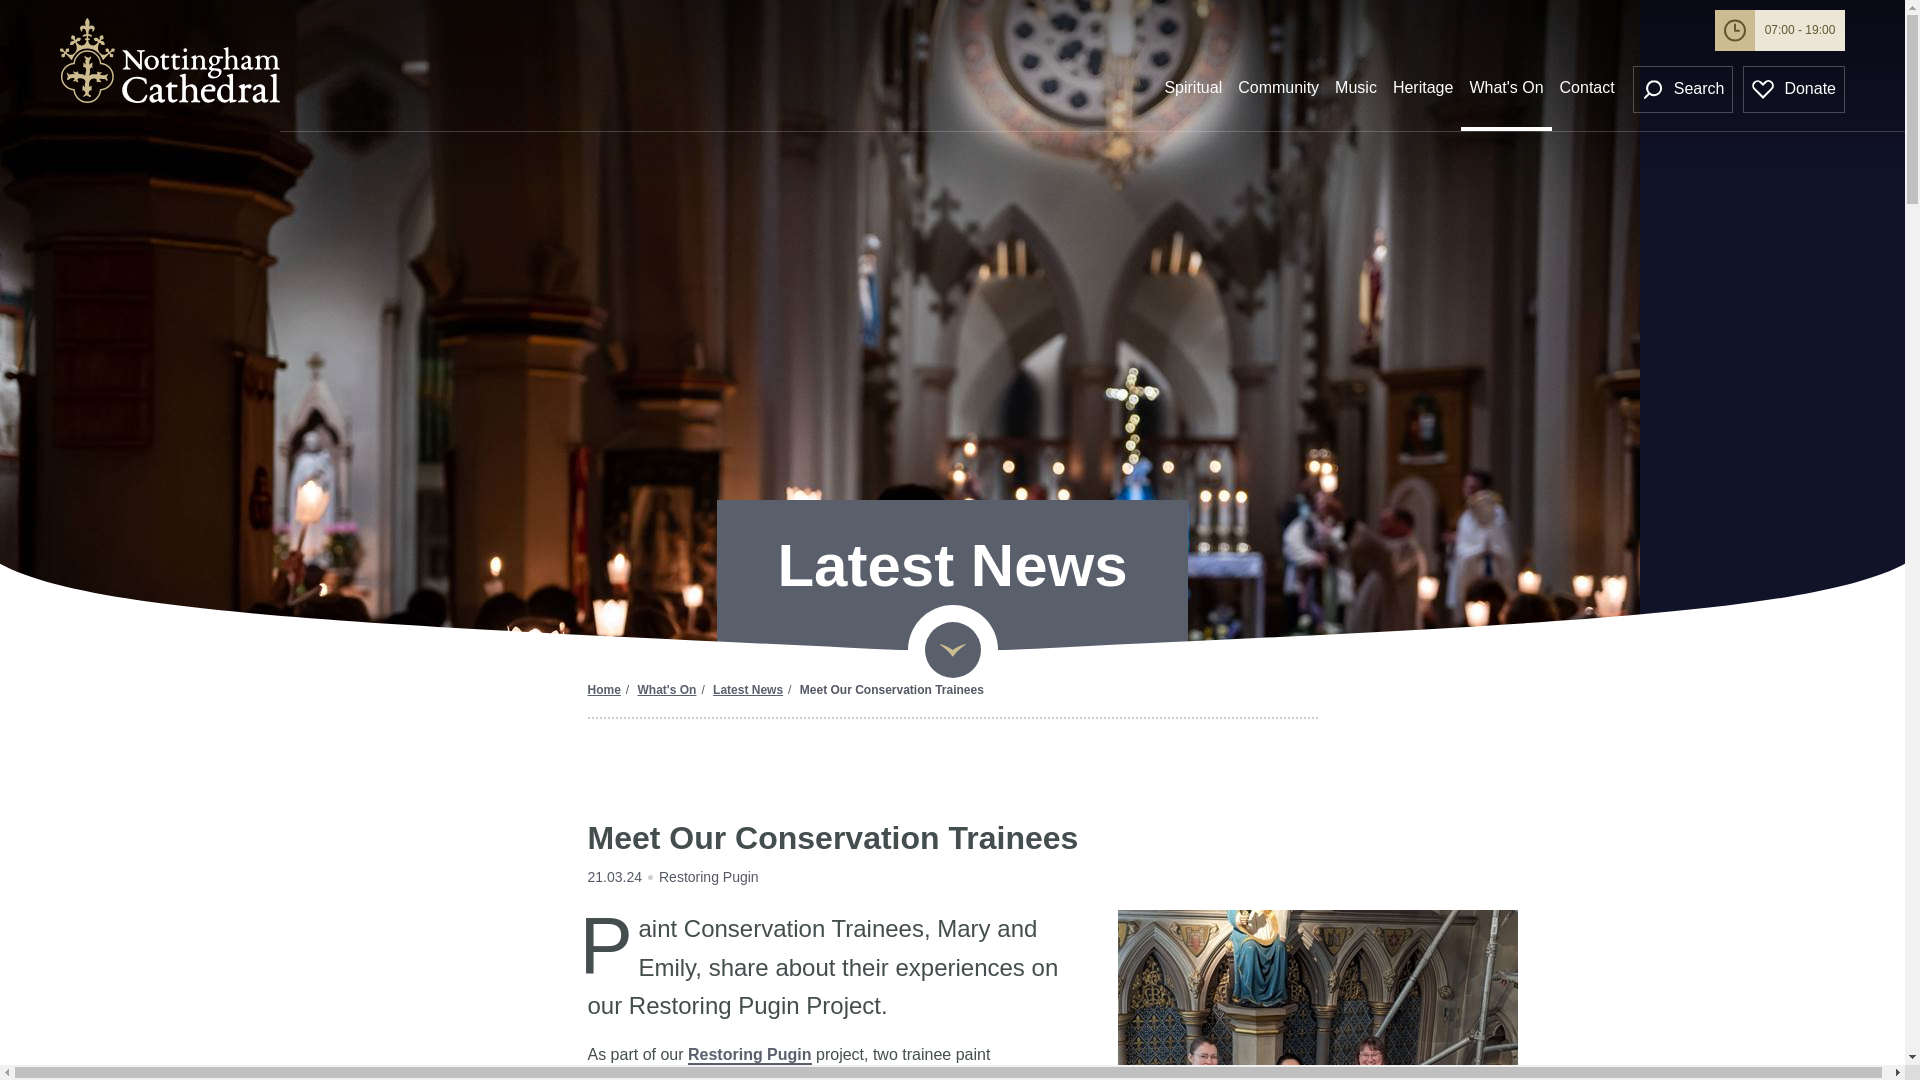 Image resolution: width=1920 pixels, height=1080 pixels. Describe the element at coordinates (750, 1055) in the screenshot. I see `Restoring Pugin` at that location.